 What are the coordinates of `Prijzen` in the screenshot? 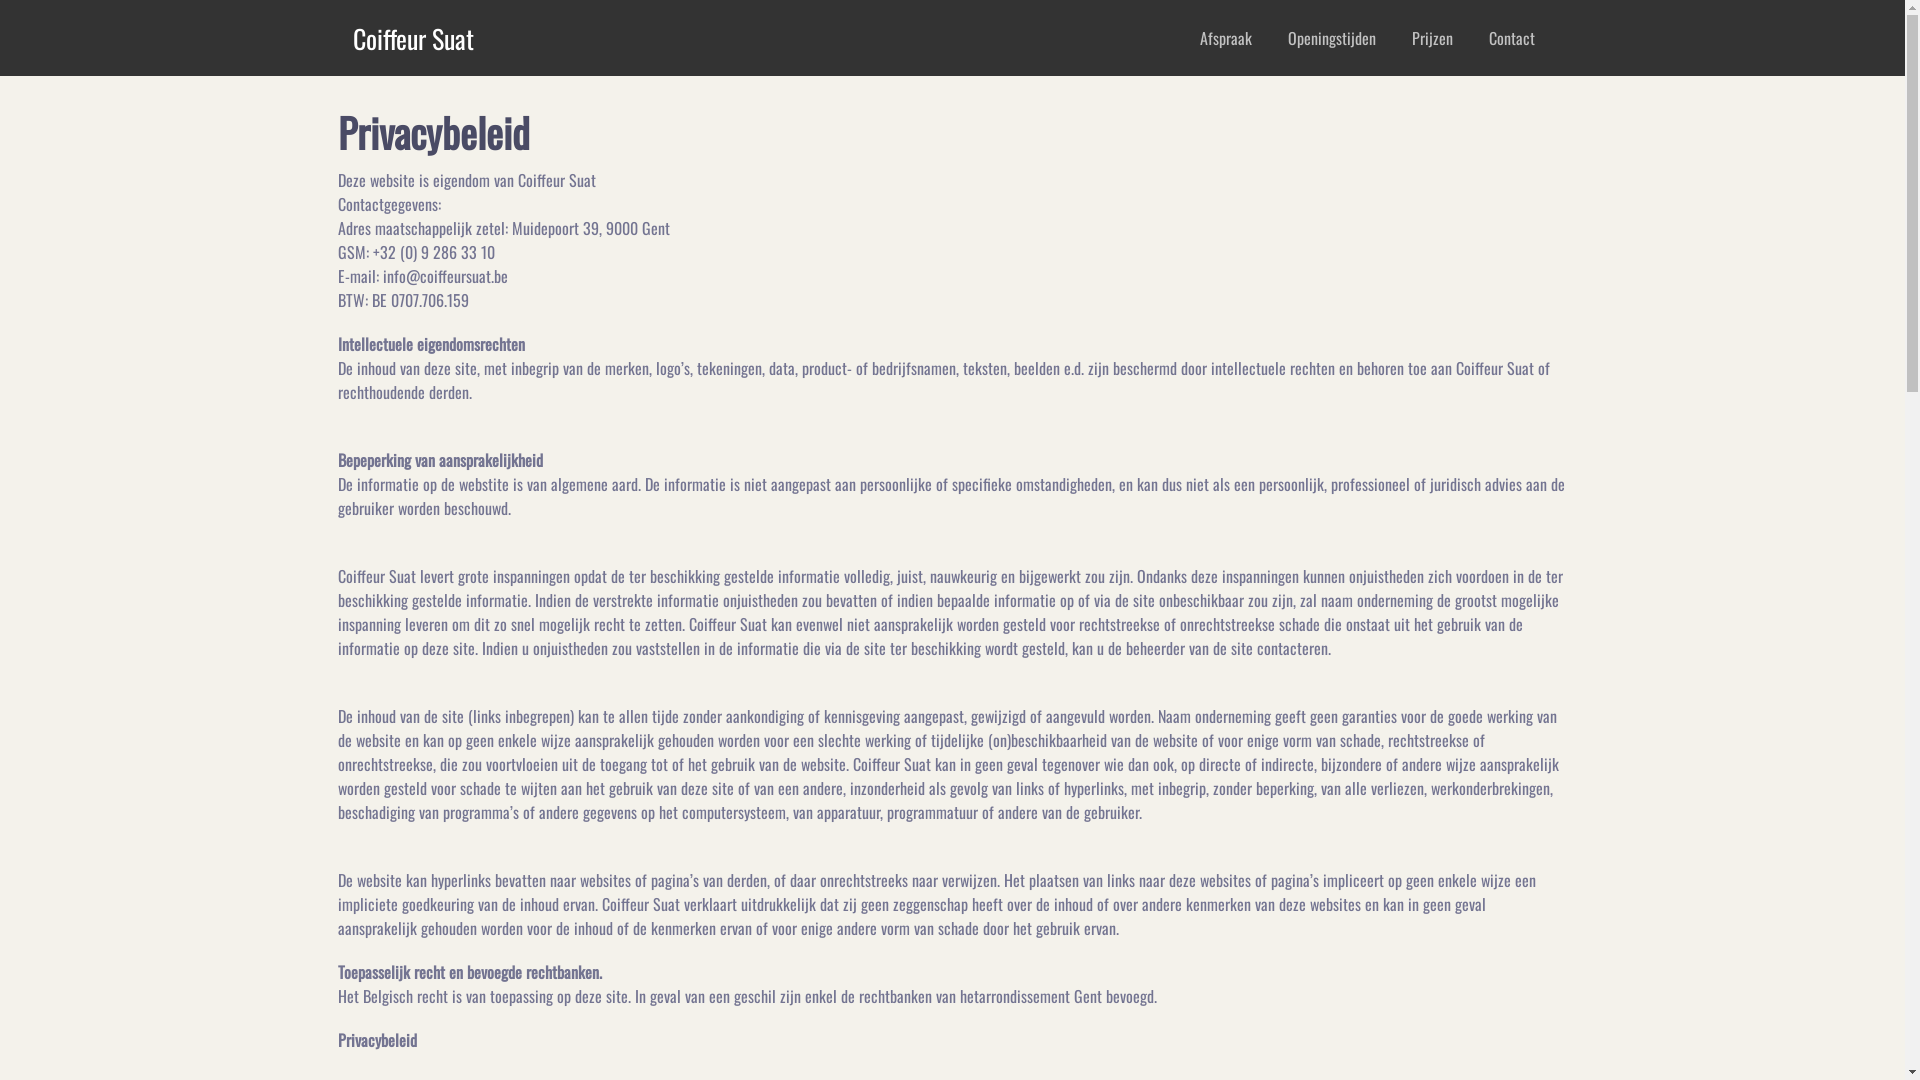 It's located at (1432, 38).